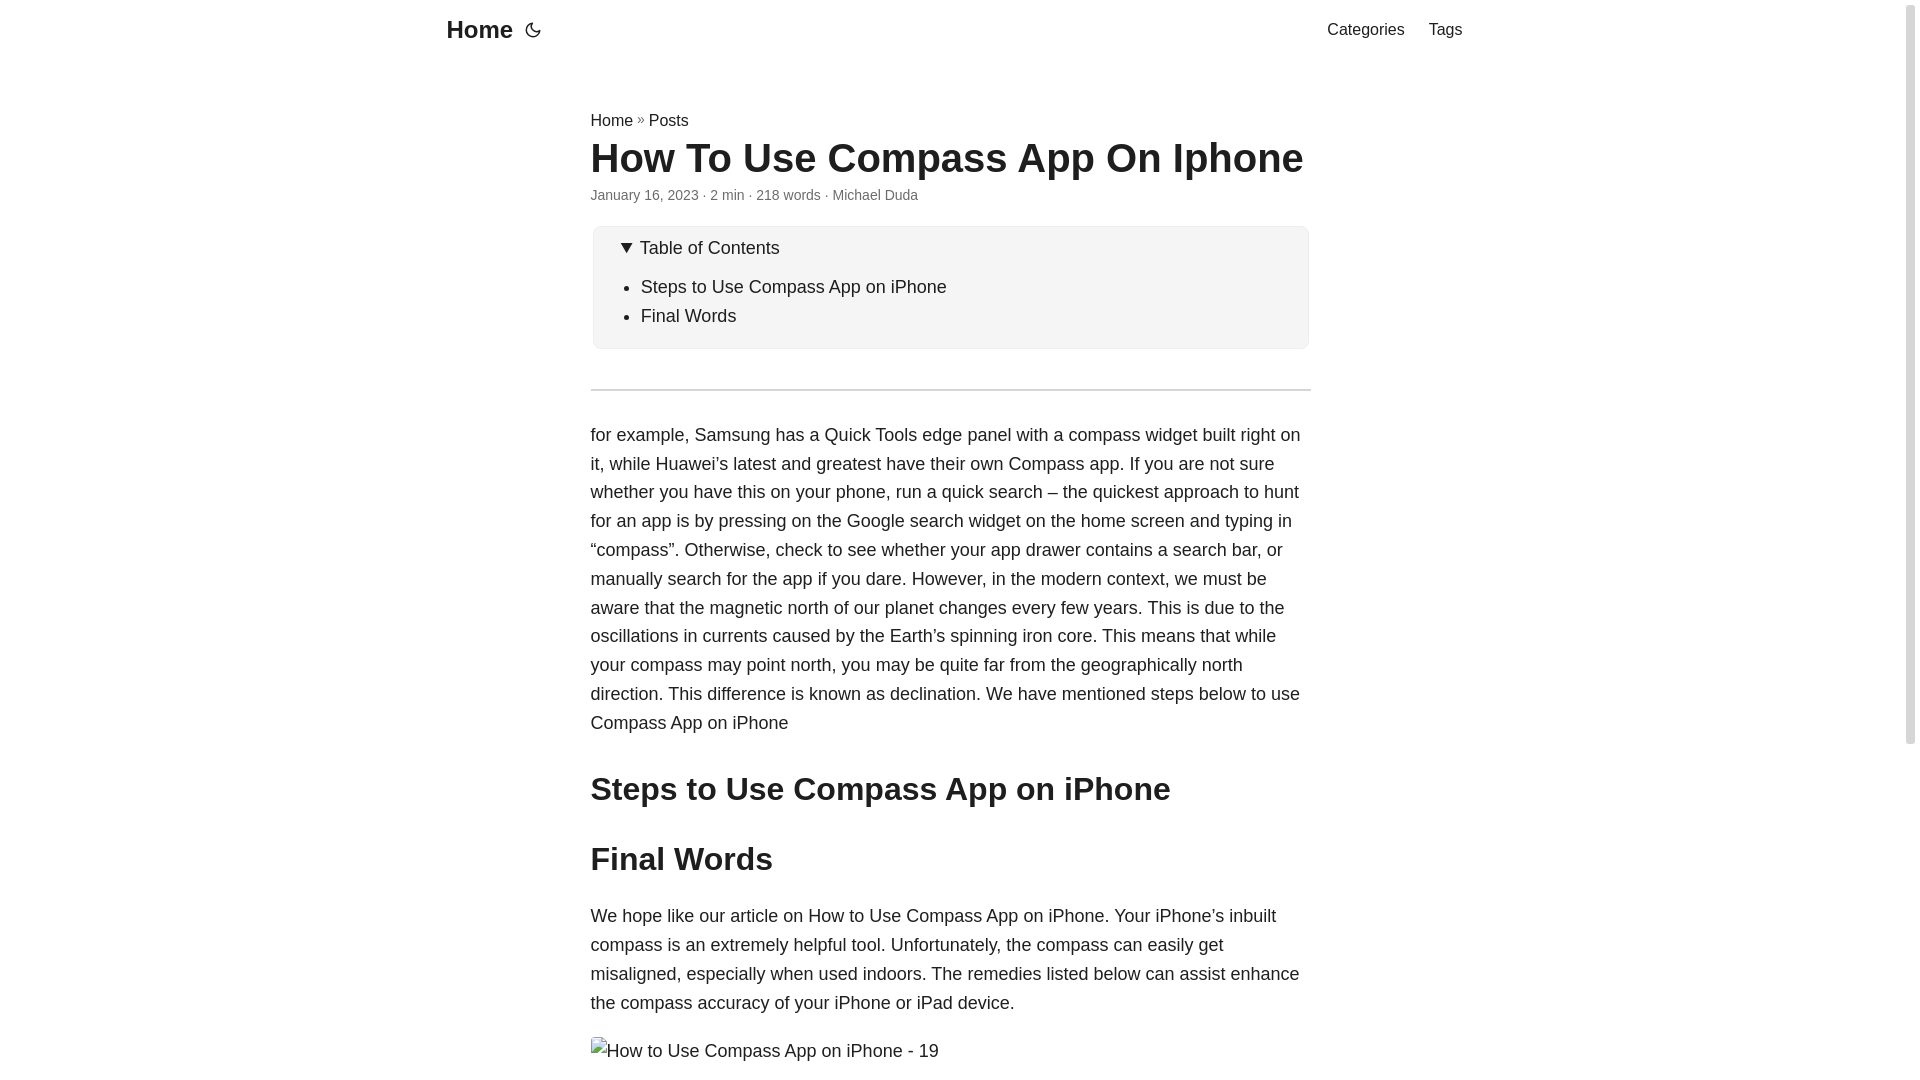  What do you see at coordinates (1364, 30) in the screenshot?
I see `Categories` at bounding box center [1364, 30].